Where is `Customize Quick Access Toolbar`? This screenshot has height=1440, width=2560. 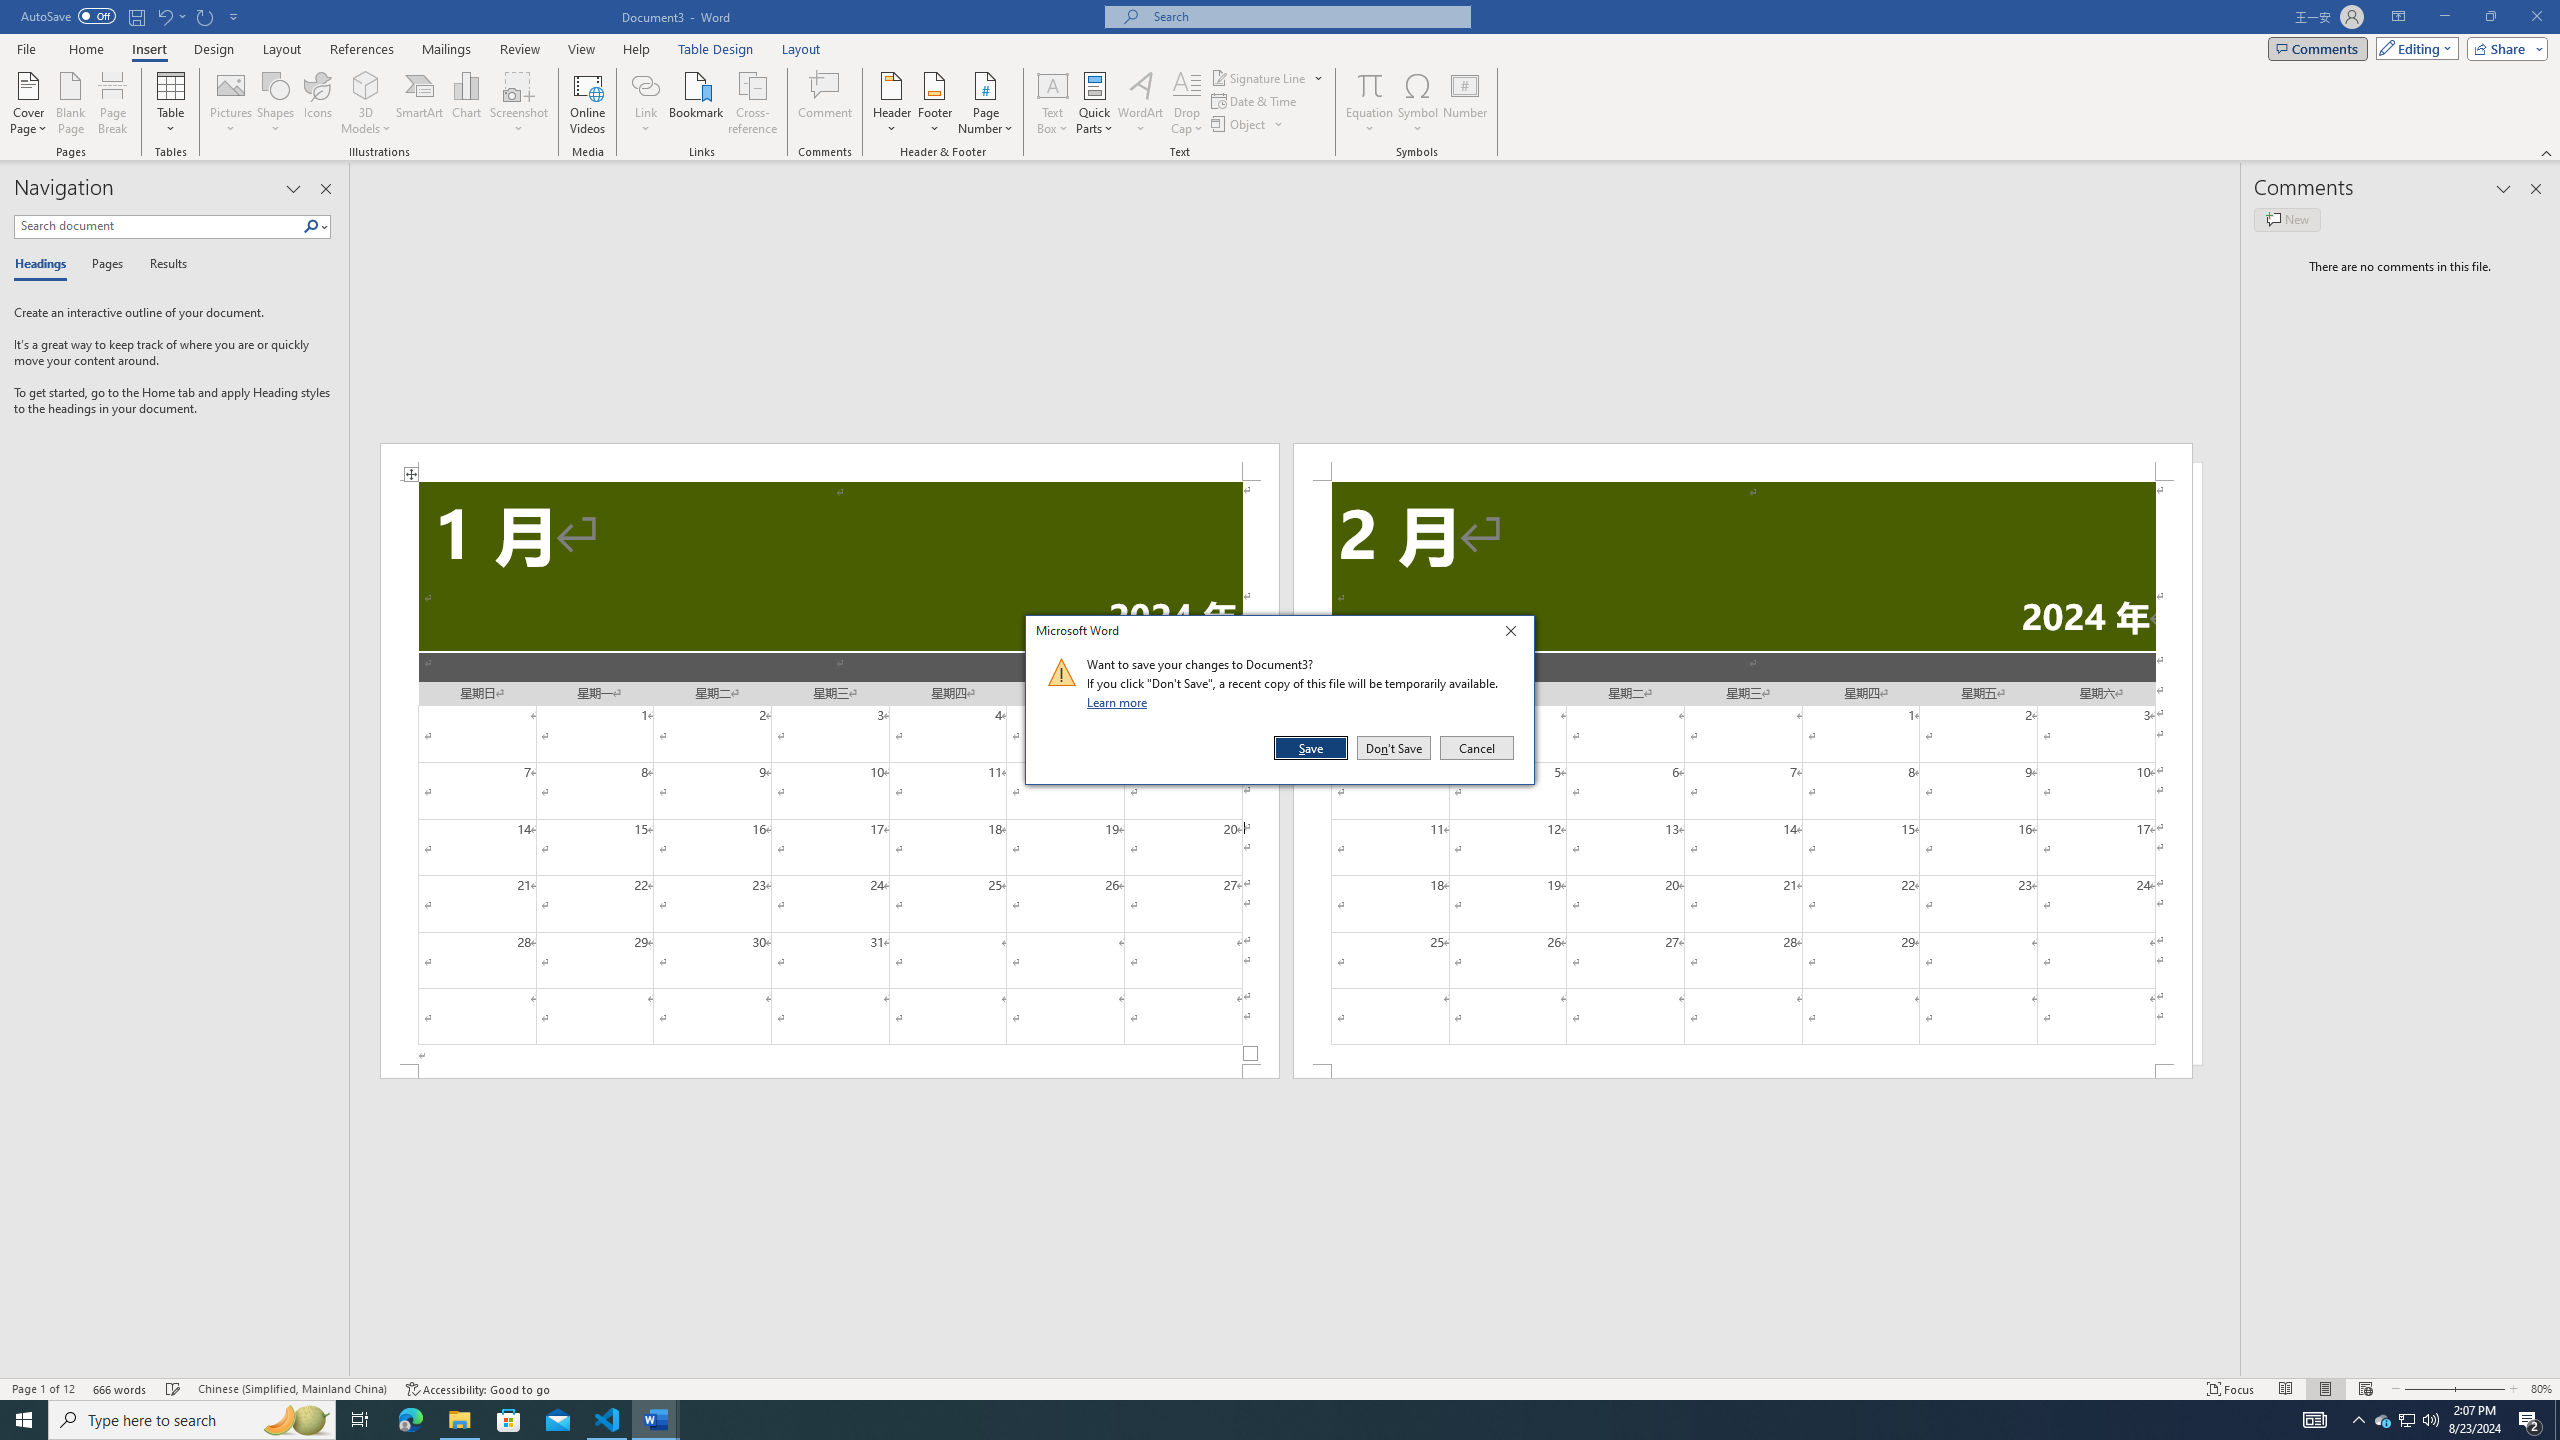
Customize Quick Access Toolbar is located at coordinates (234, 16).